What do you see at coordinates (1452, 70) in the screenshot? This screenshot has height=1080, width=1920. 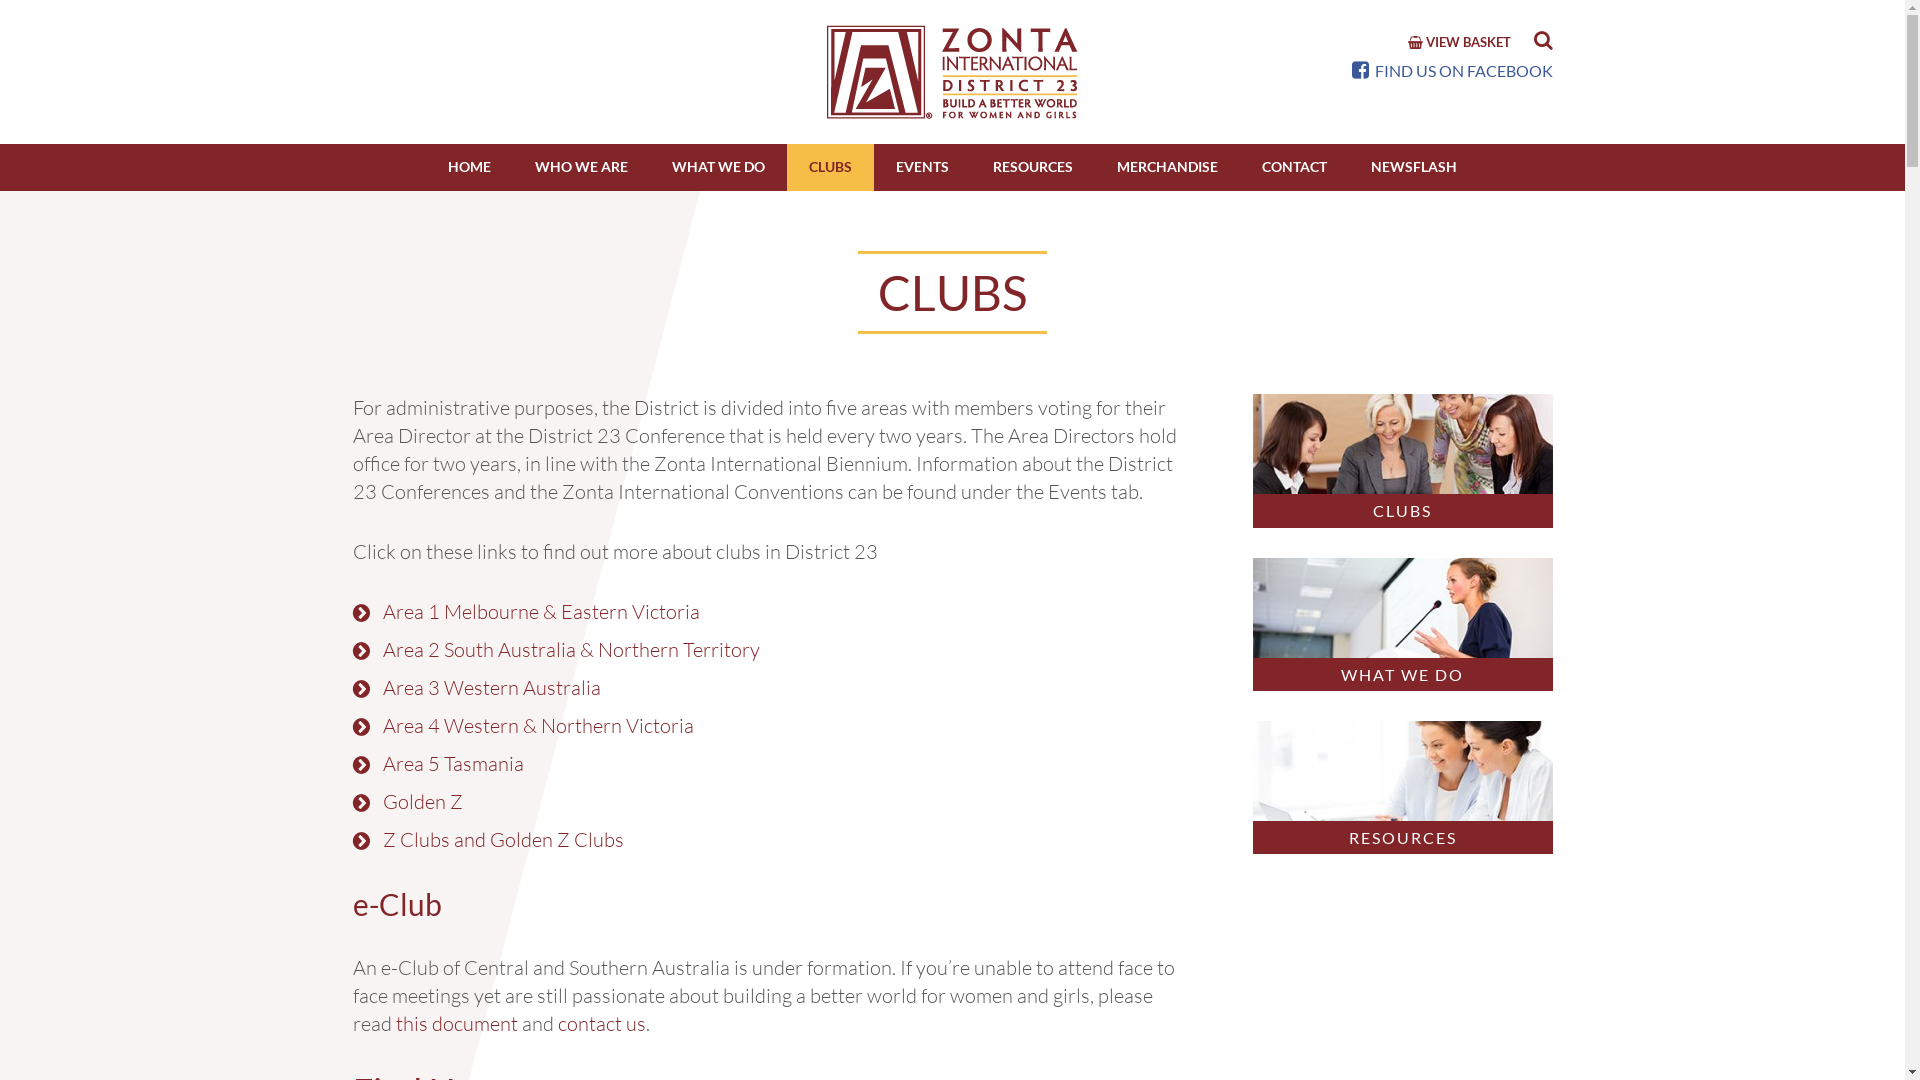 I see `FIND US ON FACEBOOK` at bounding box center [1452, 70].